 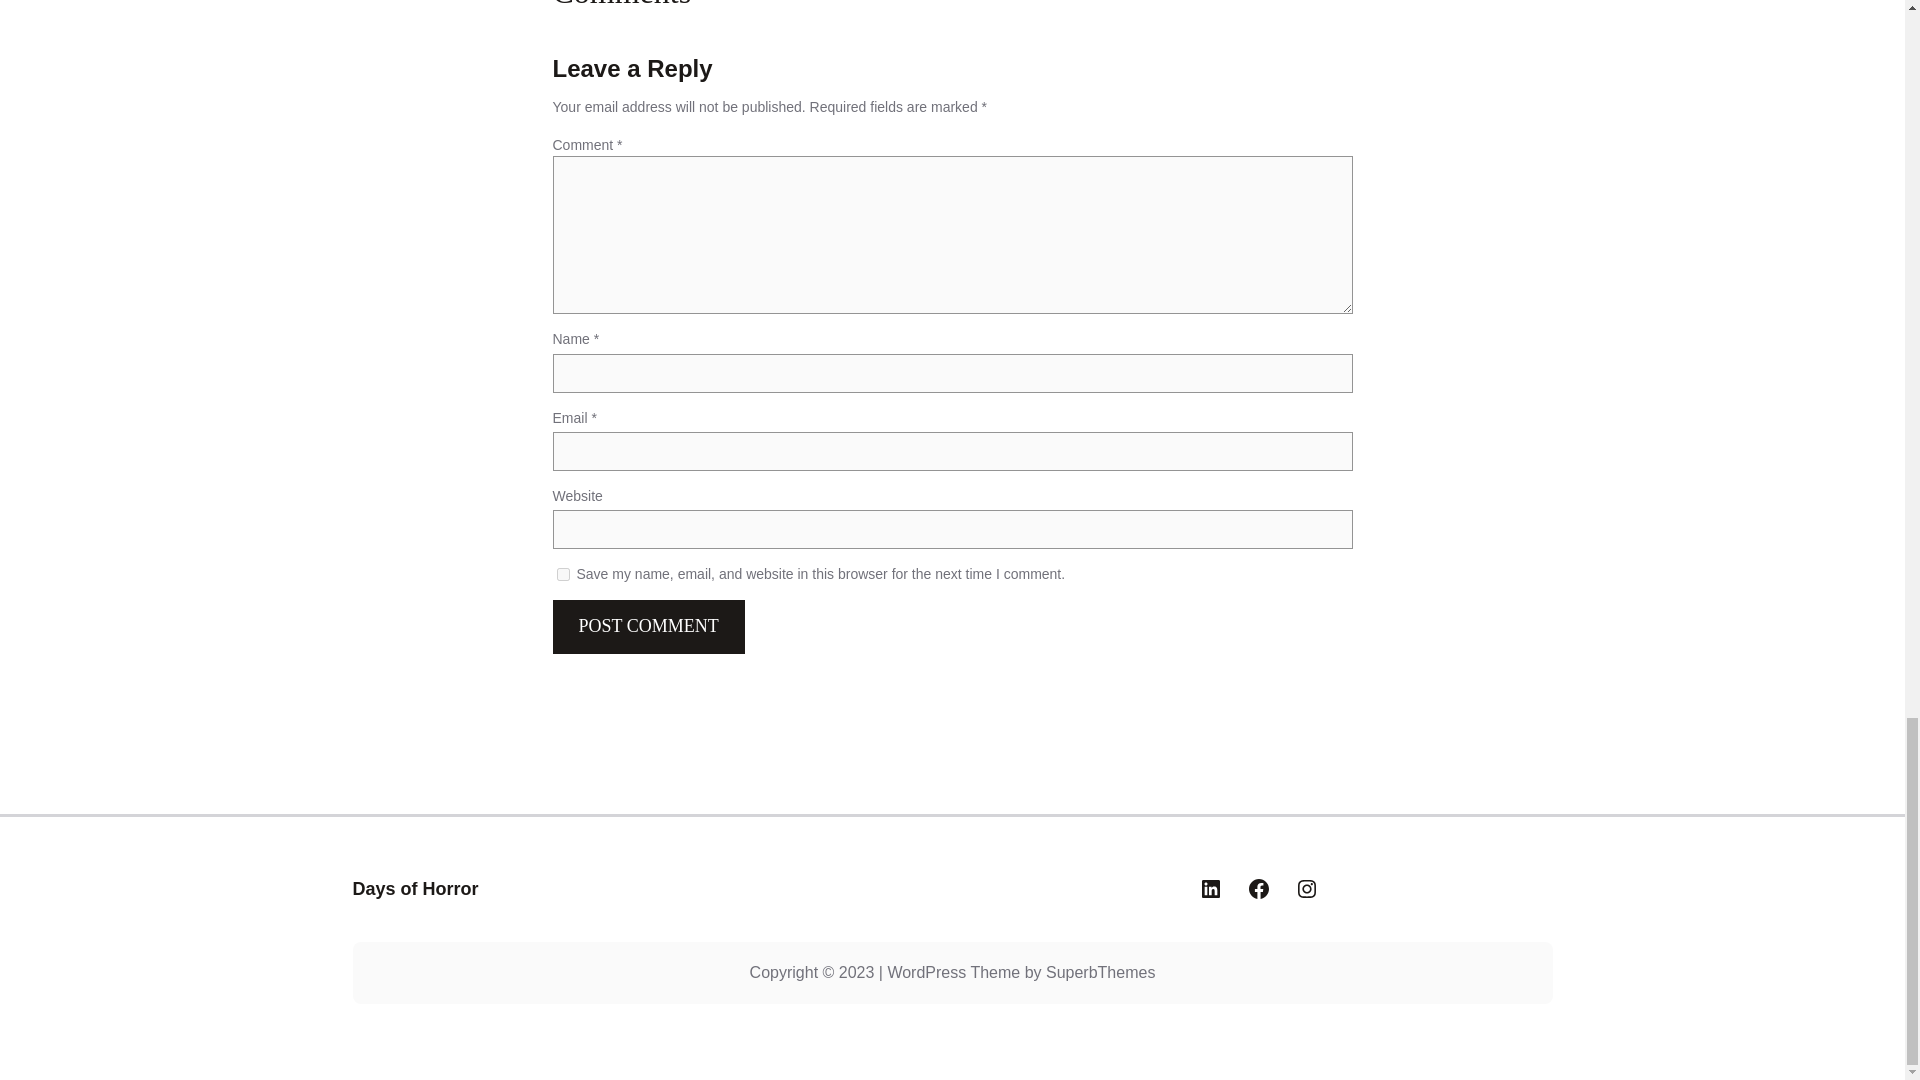 I want to click on yes, so click(x=562, y=575).